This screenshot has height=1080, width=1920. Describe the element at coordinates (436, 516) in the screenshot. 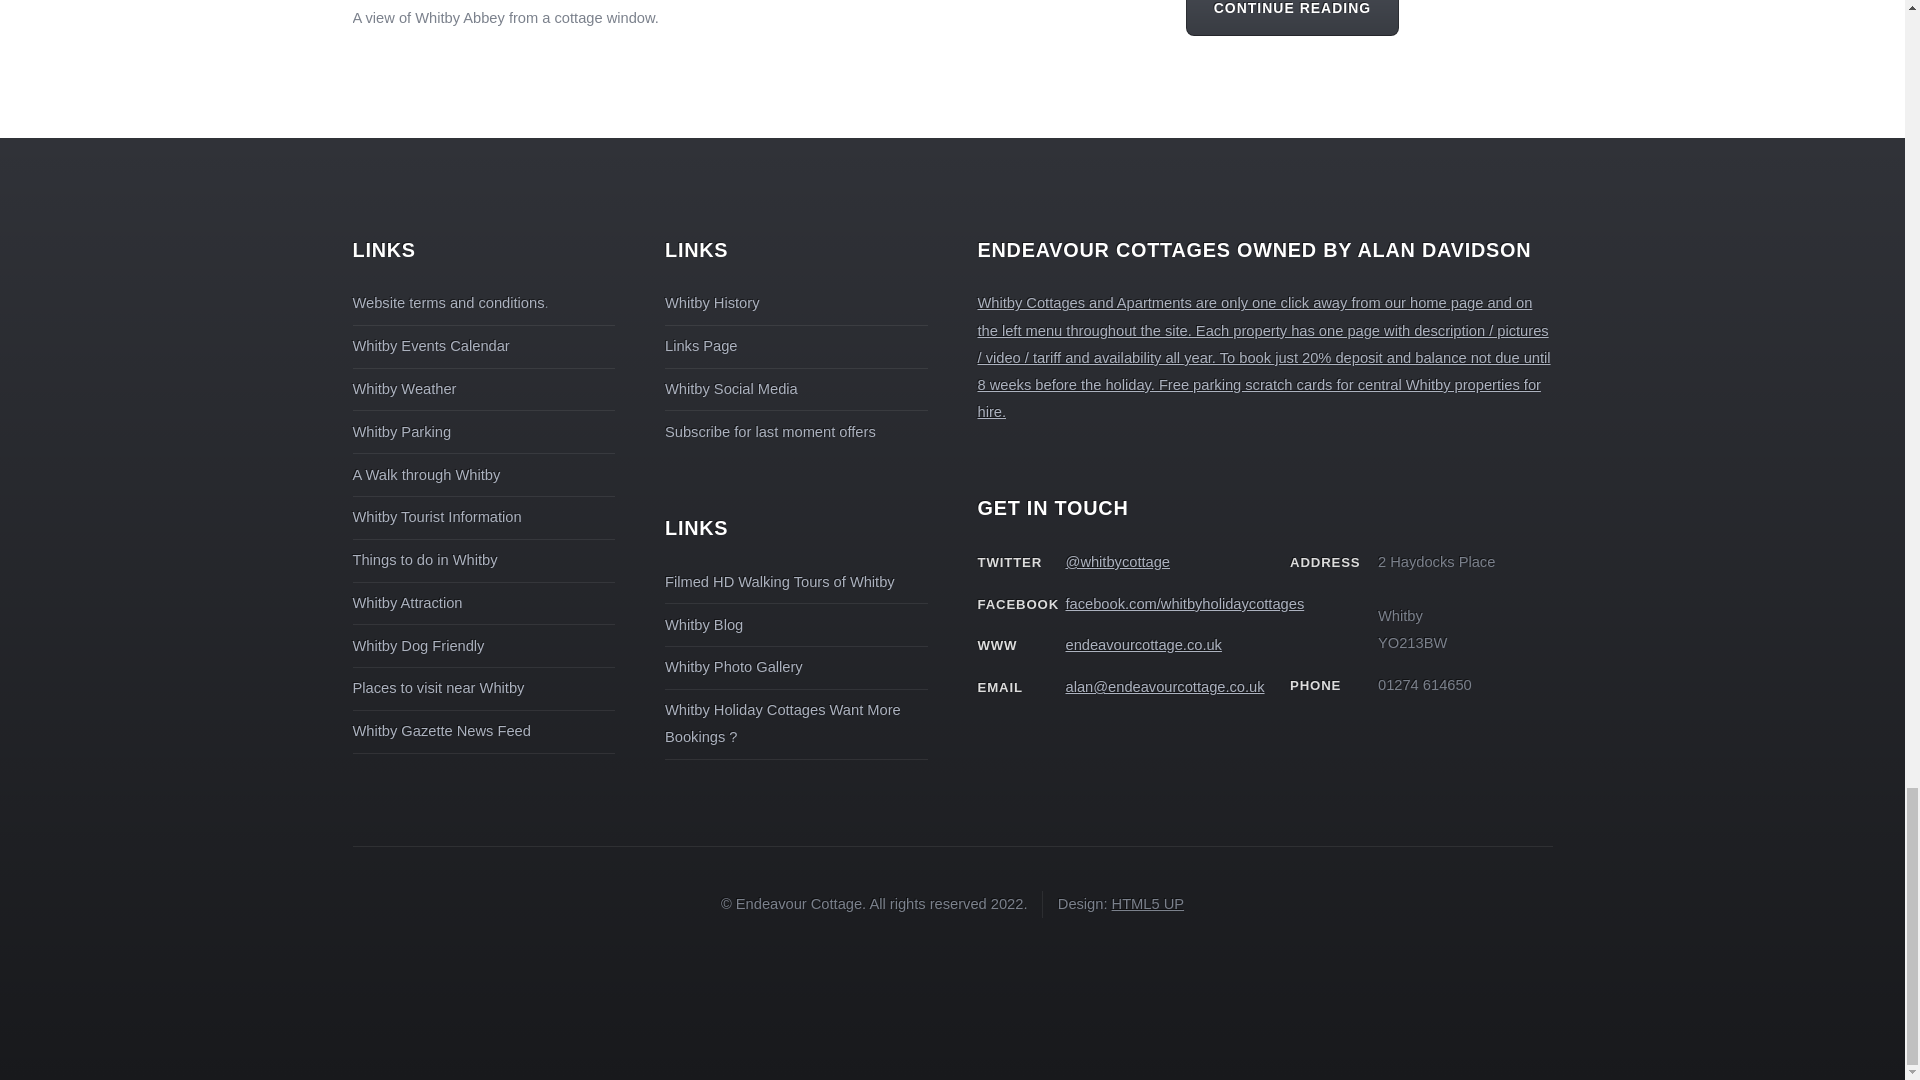

I see `Whitby Tourist Information` at that location.